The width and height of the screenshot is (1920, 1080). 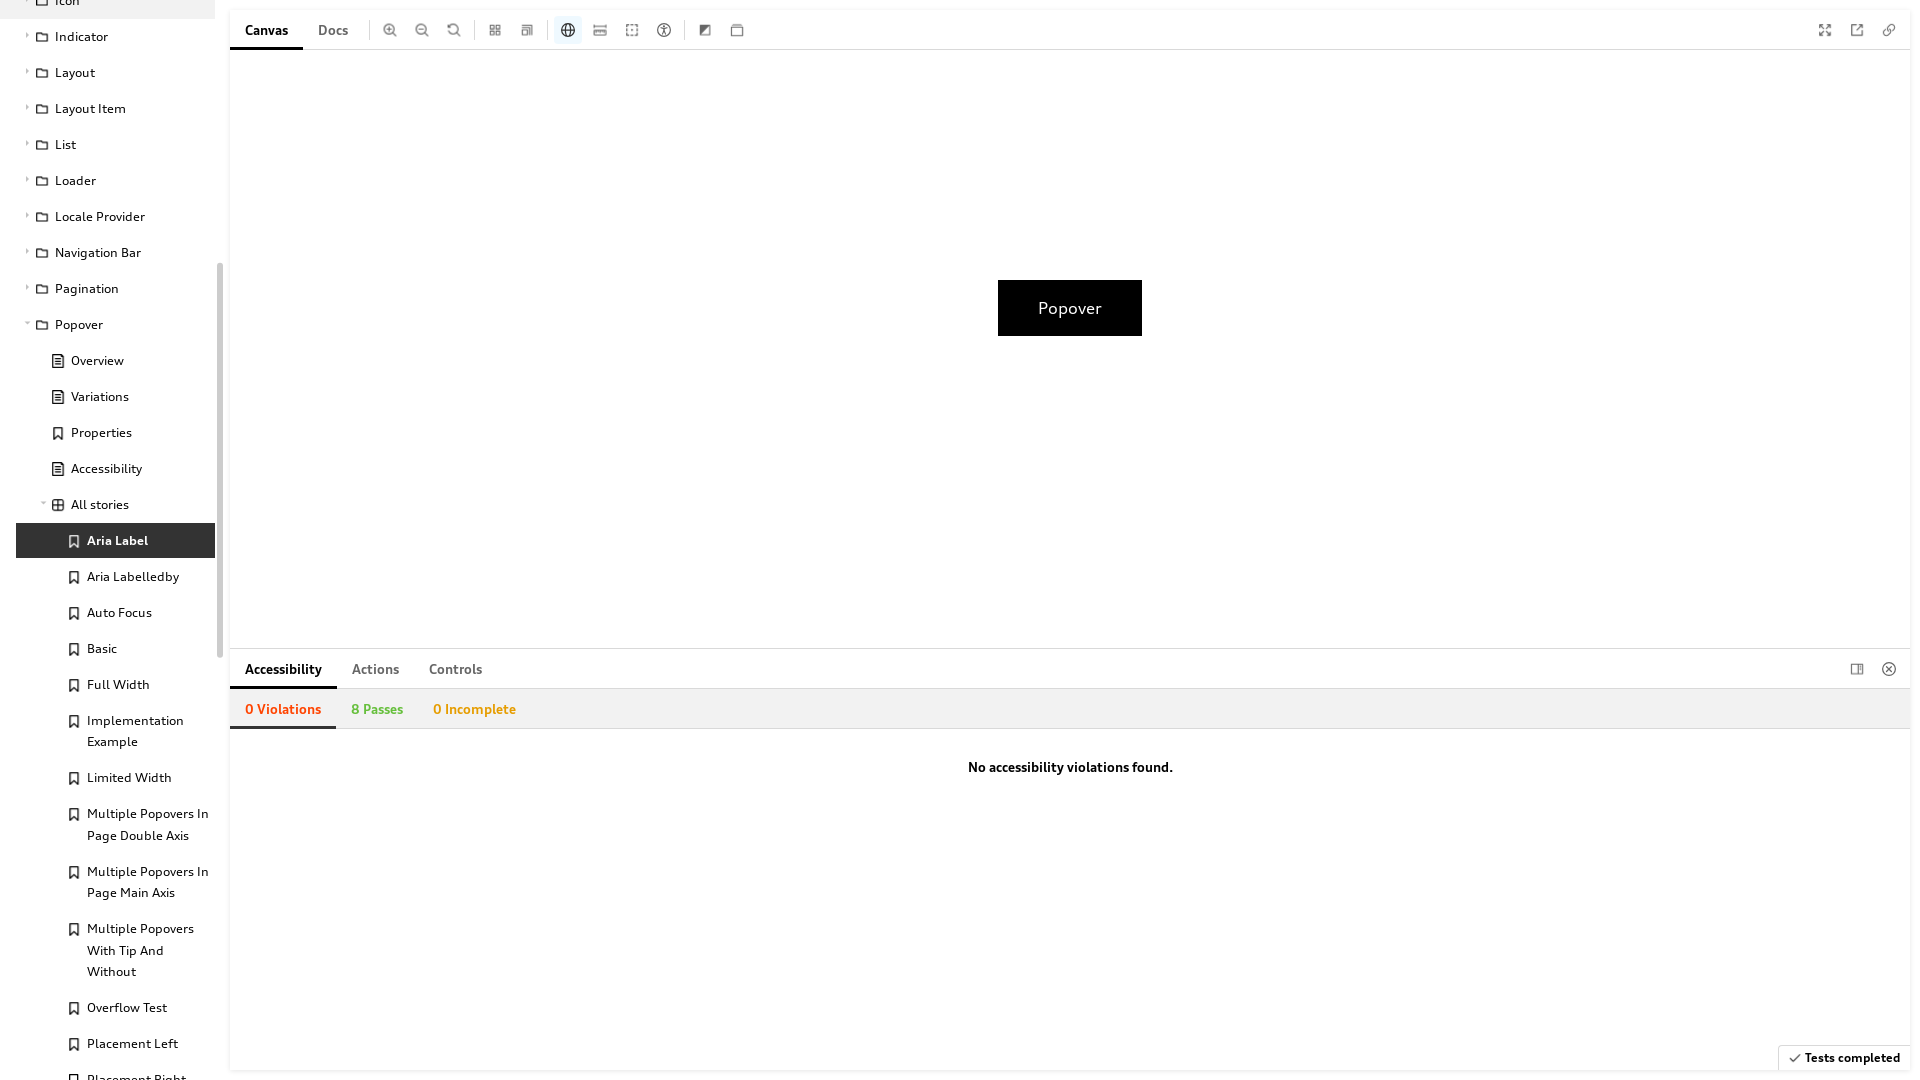 What do you see at coordinates (108, 289) in the screenshot?
I see `Pagination` at bounding box center [108, 289].